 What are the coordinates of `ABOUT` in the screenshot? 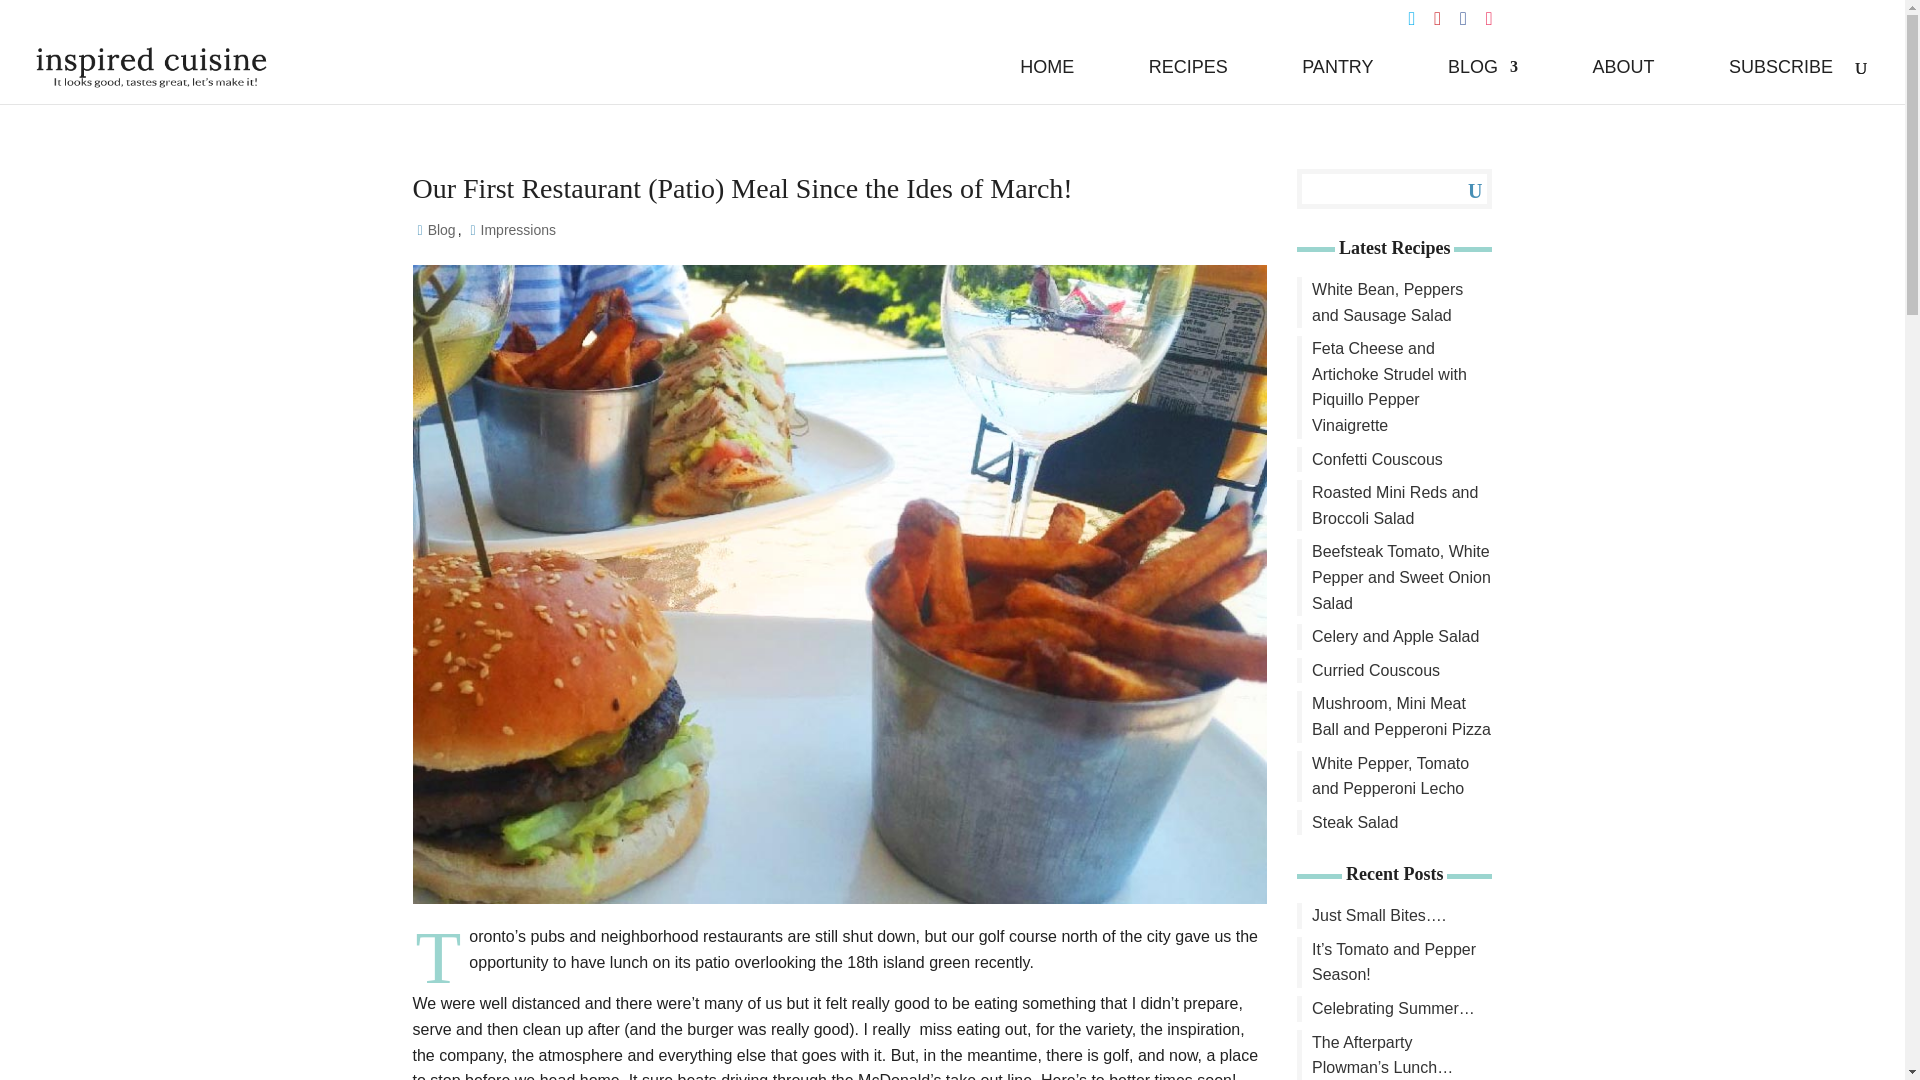 It's located at (1622, 82).